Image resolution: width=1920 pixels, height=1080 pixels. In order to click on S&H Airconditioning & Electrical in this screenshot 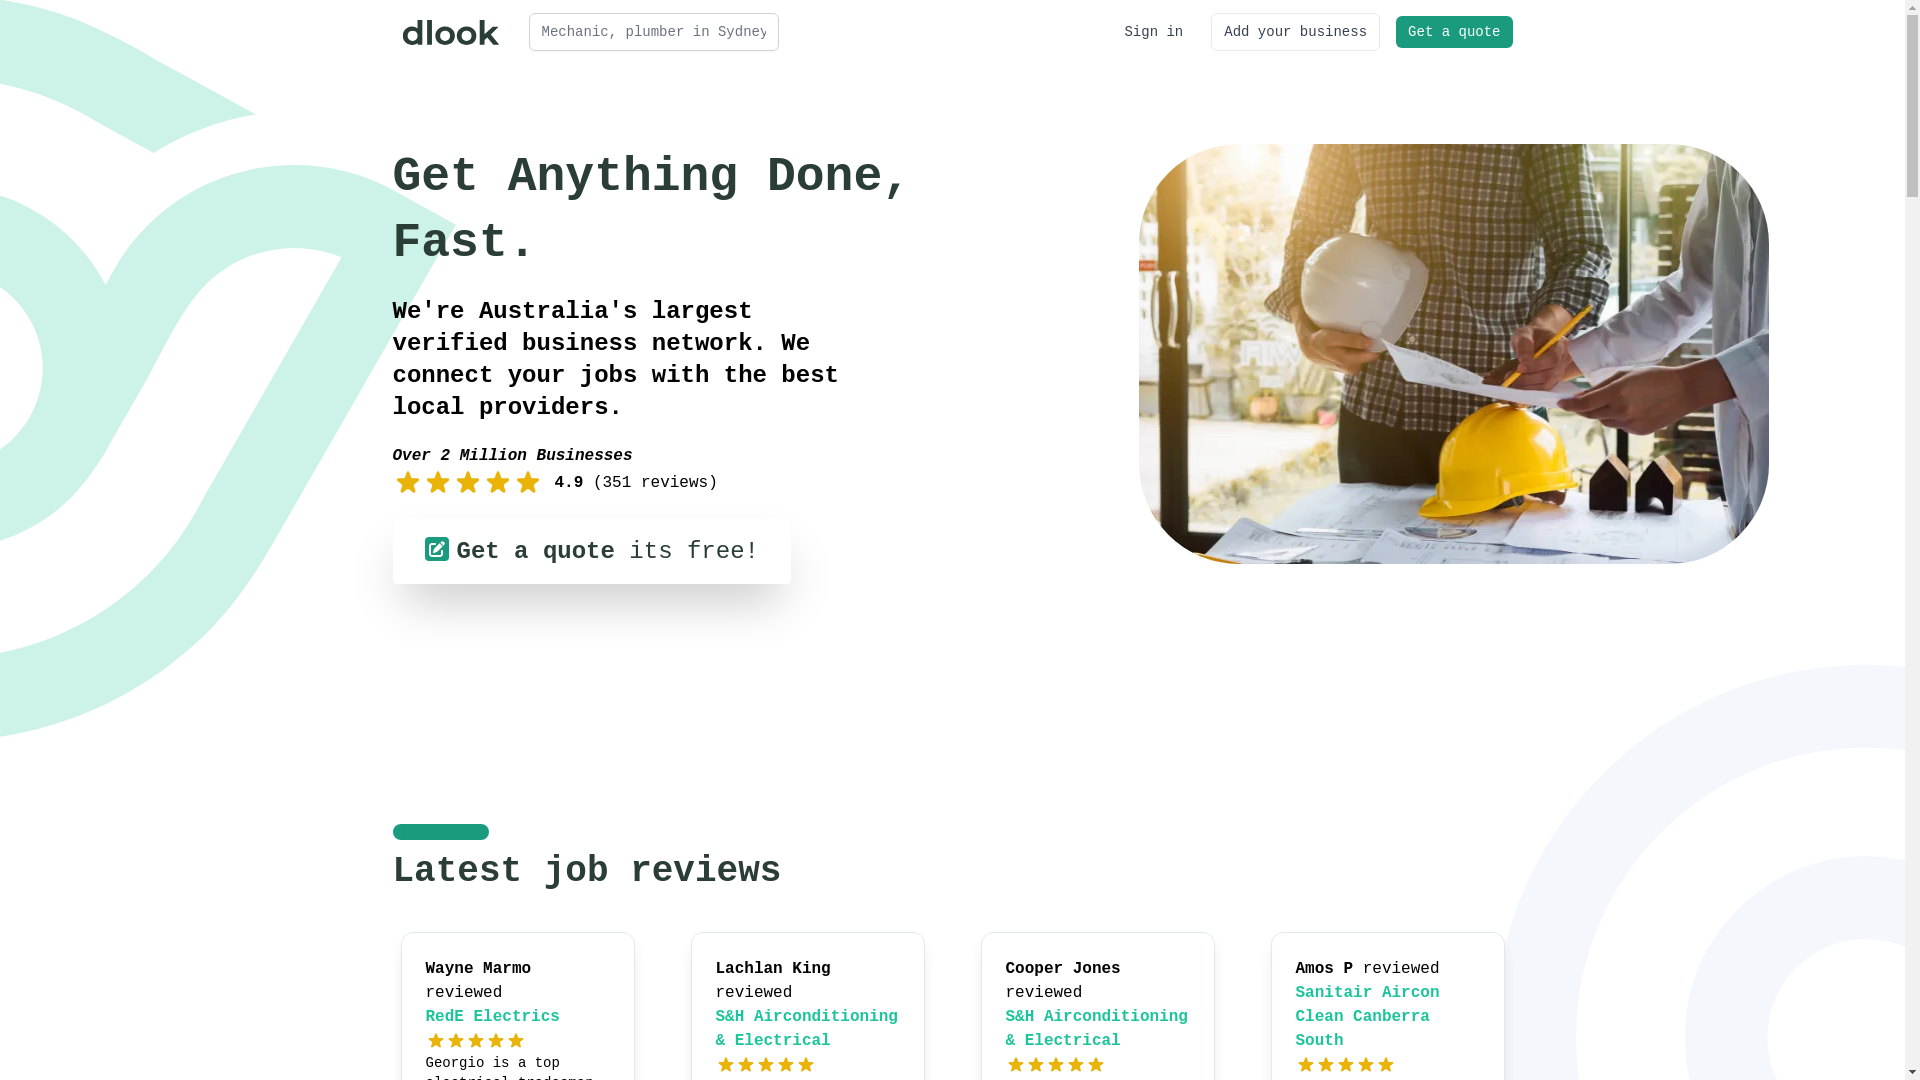, I will do `click(807, 1029)`.